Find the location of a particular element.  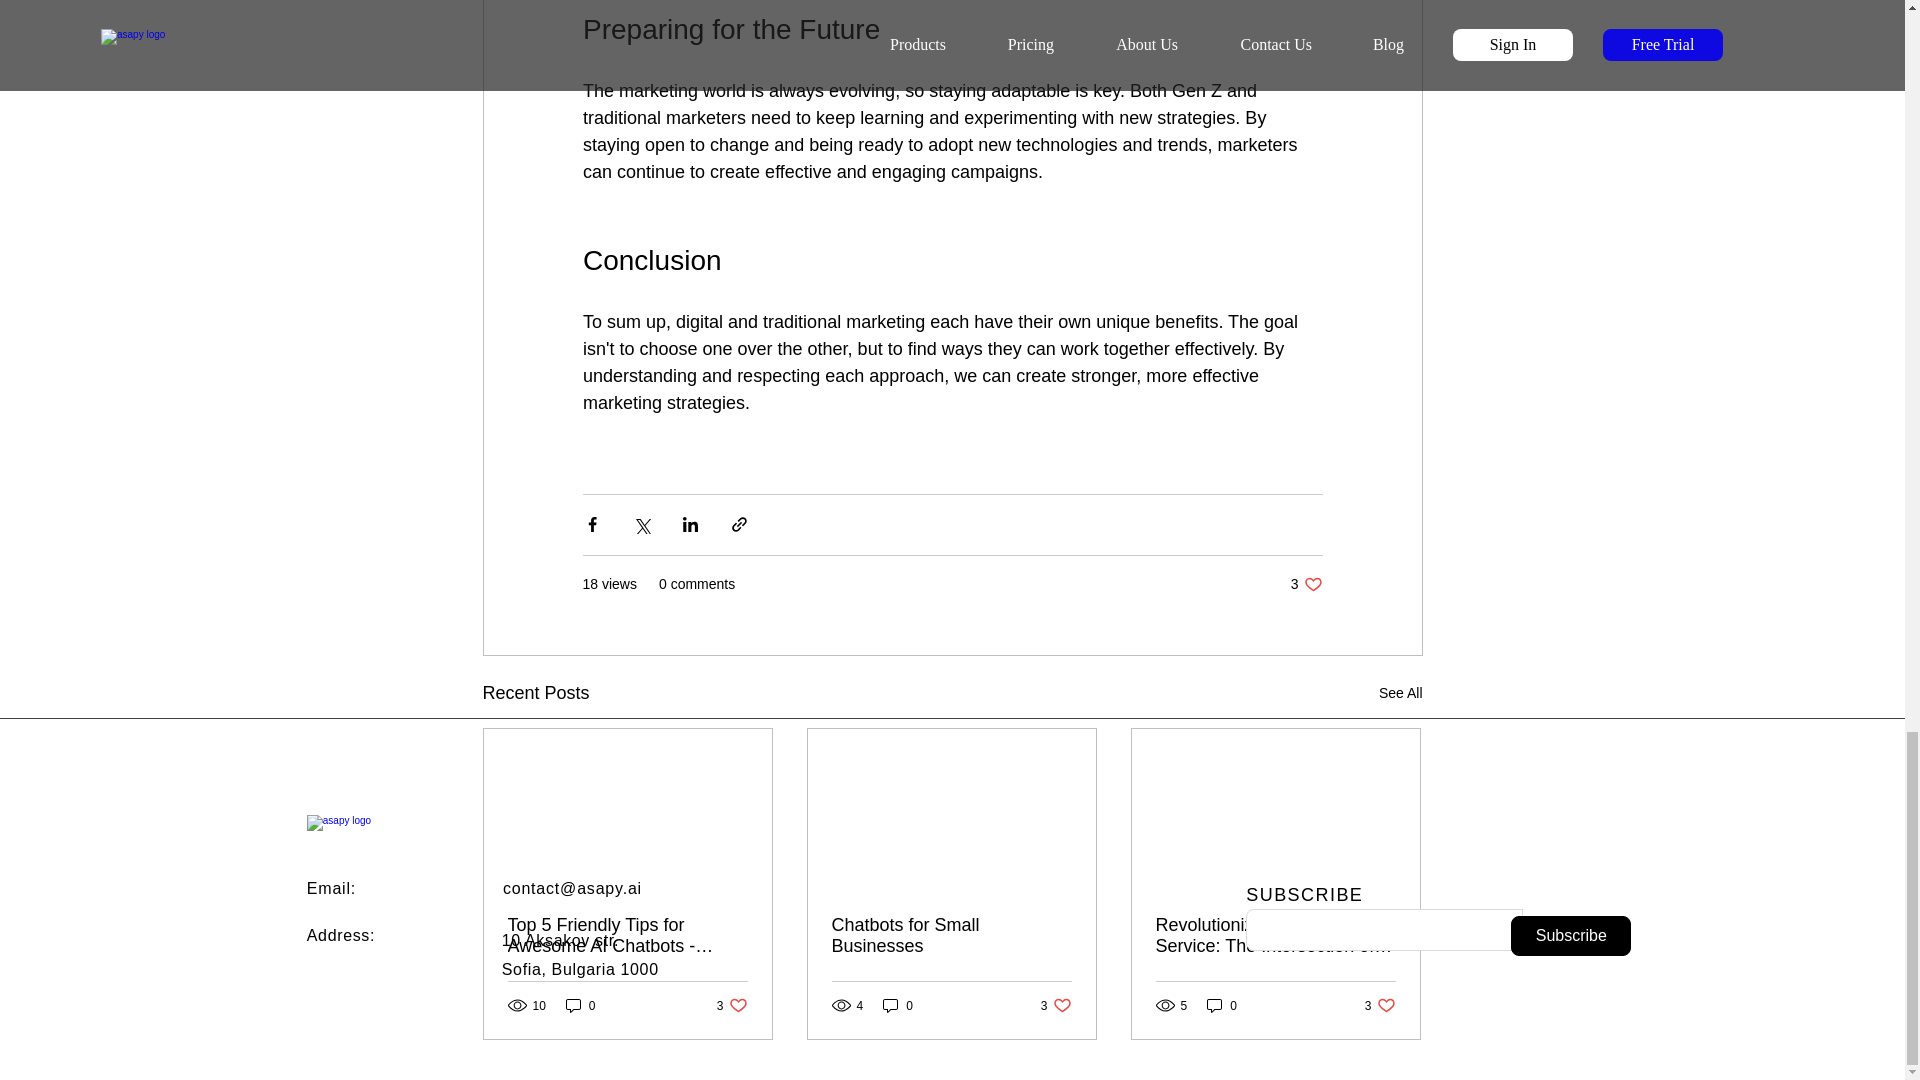

Address: is located at coordinates (898, 1005).